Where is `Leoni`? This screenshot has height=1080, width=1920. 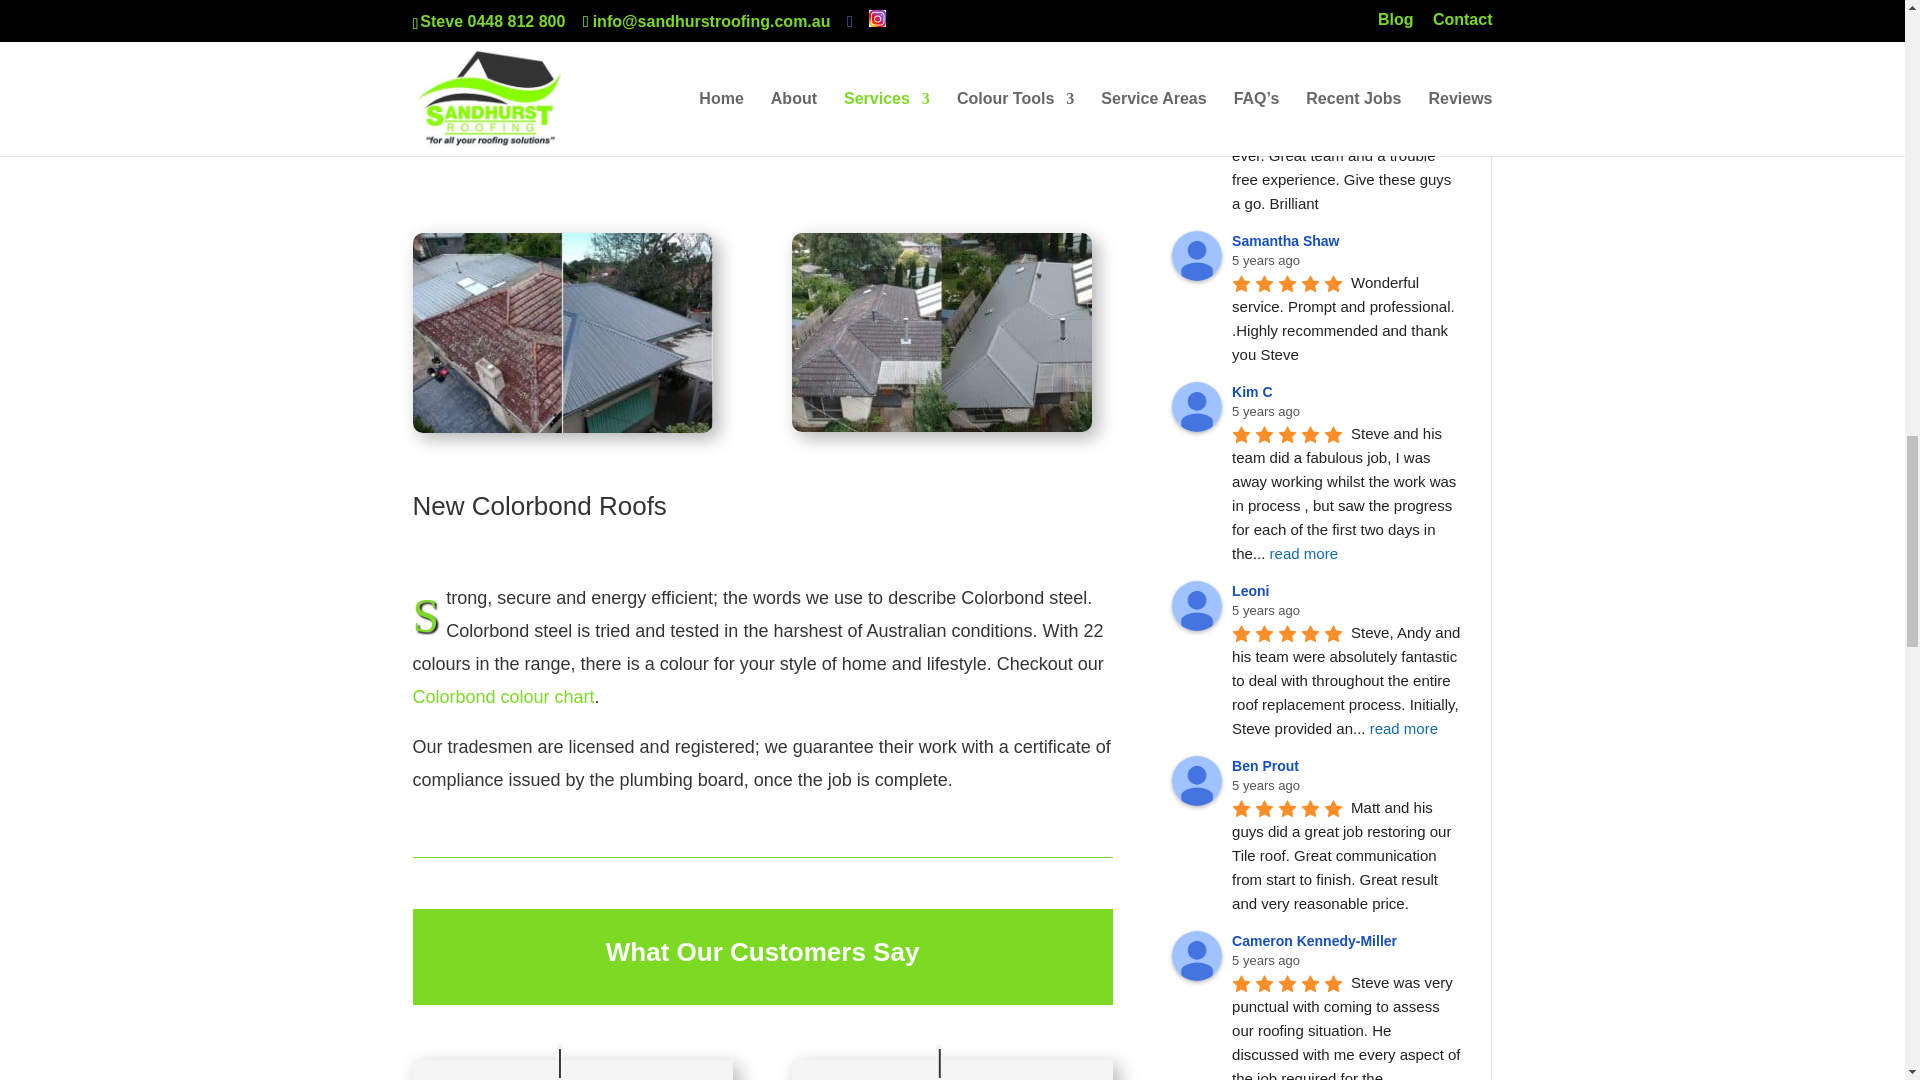
Leoni is located at coordinates (1196, 606).